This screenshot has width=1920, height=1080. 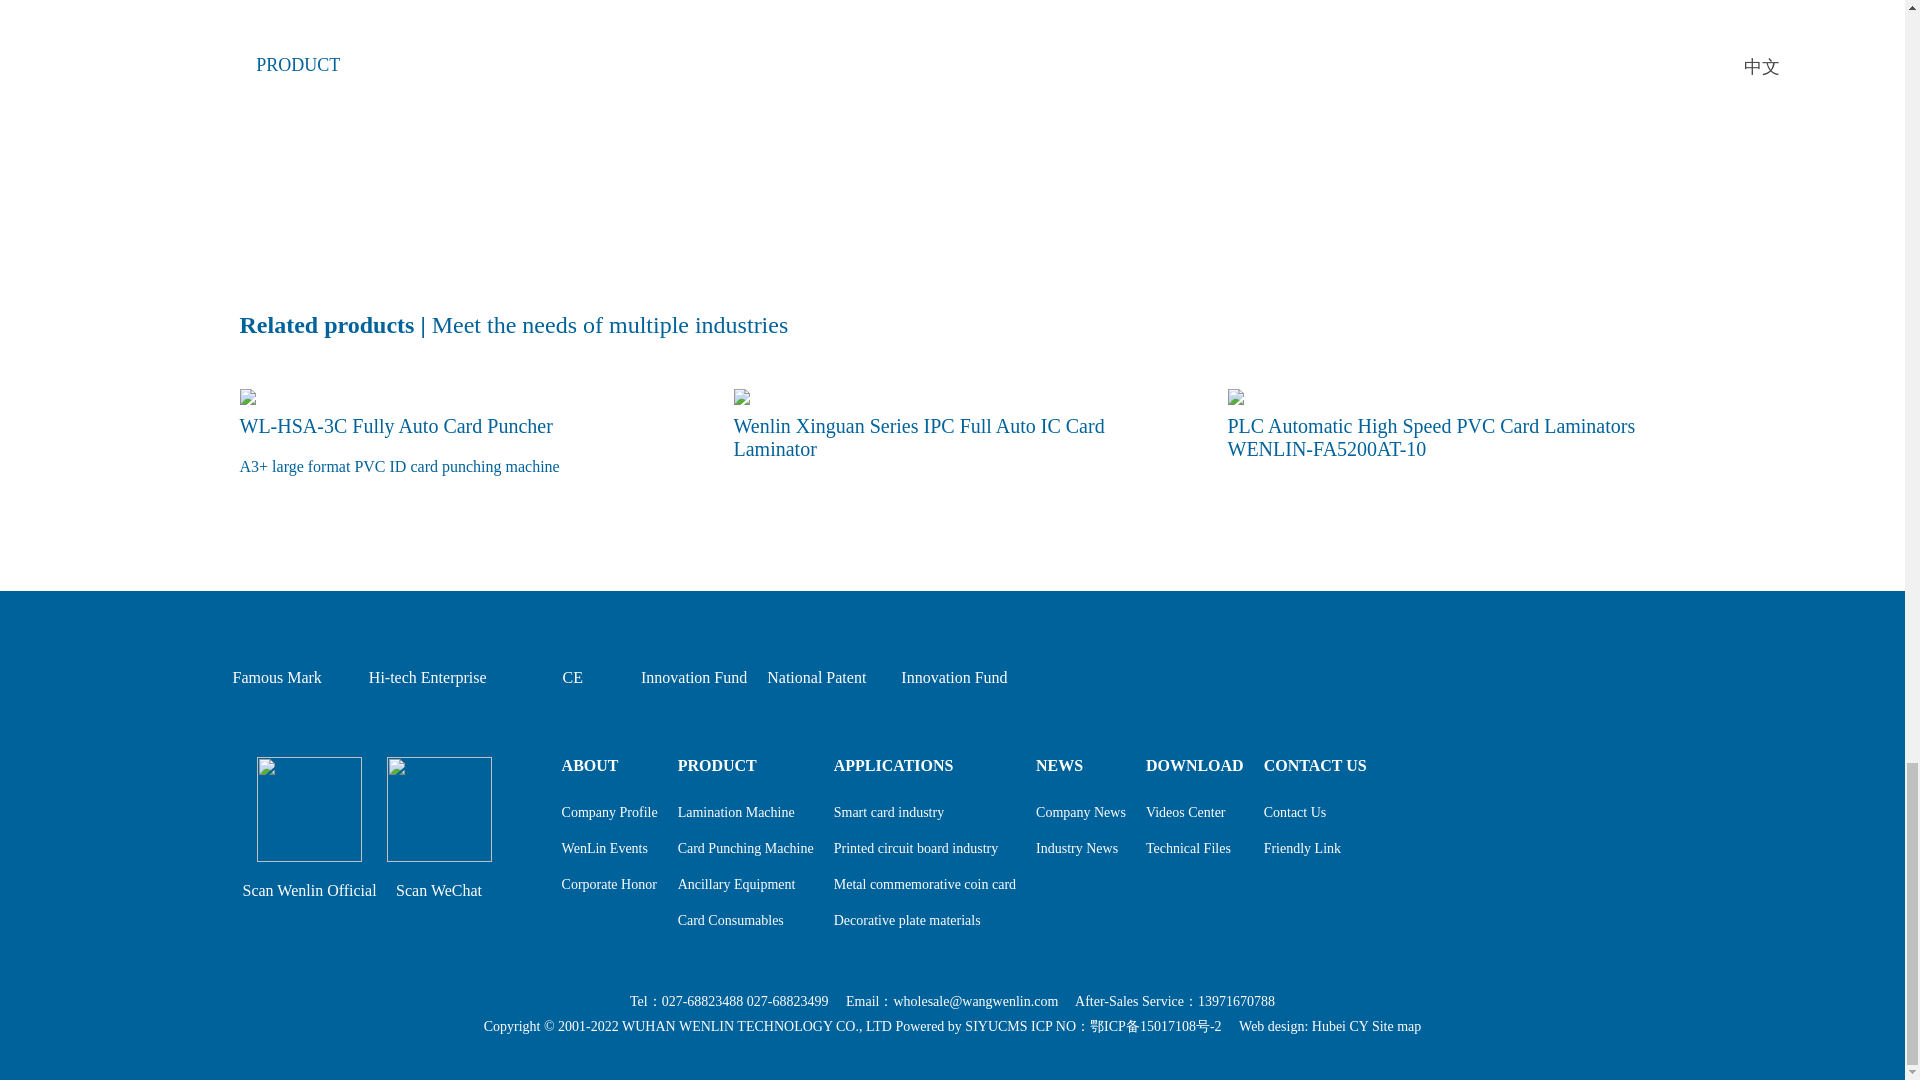 I want to click on Card Consumables, so click(x=730, y=920).